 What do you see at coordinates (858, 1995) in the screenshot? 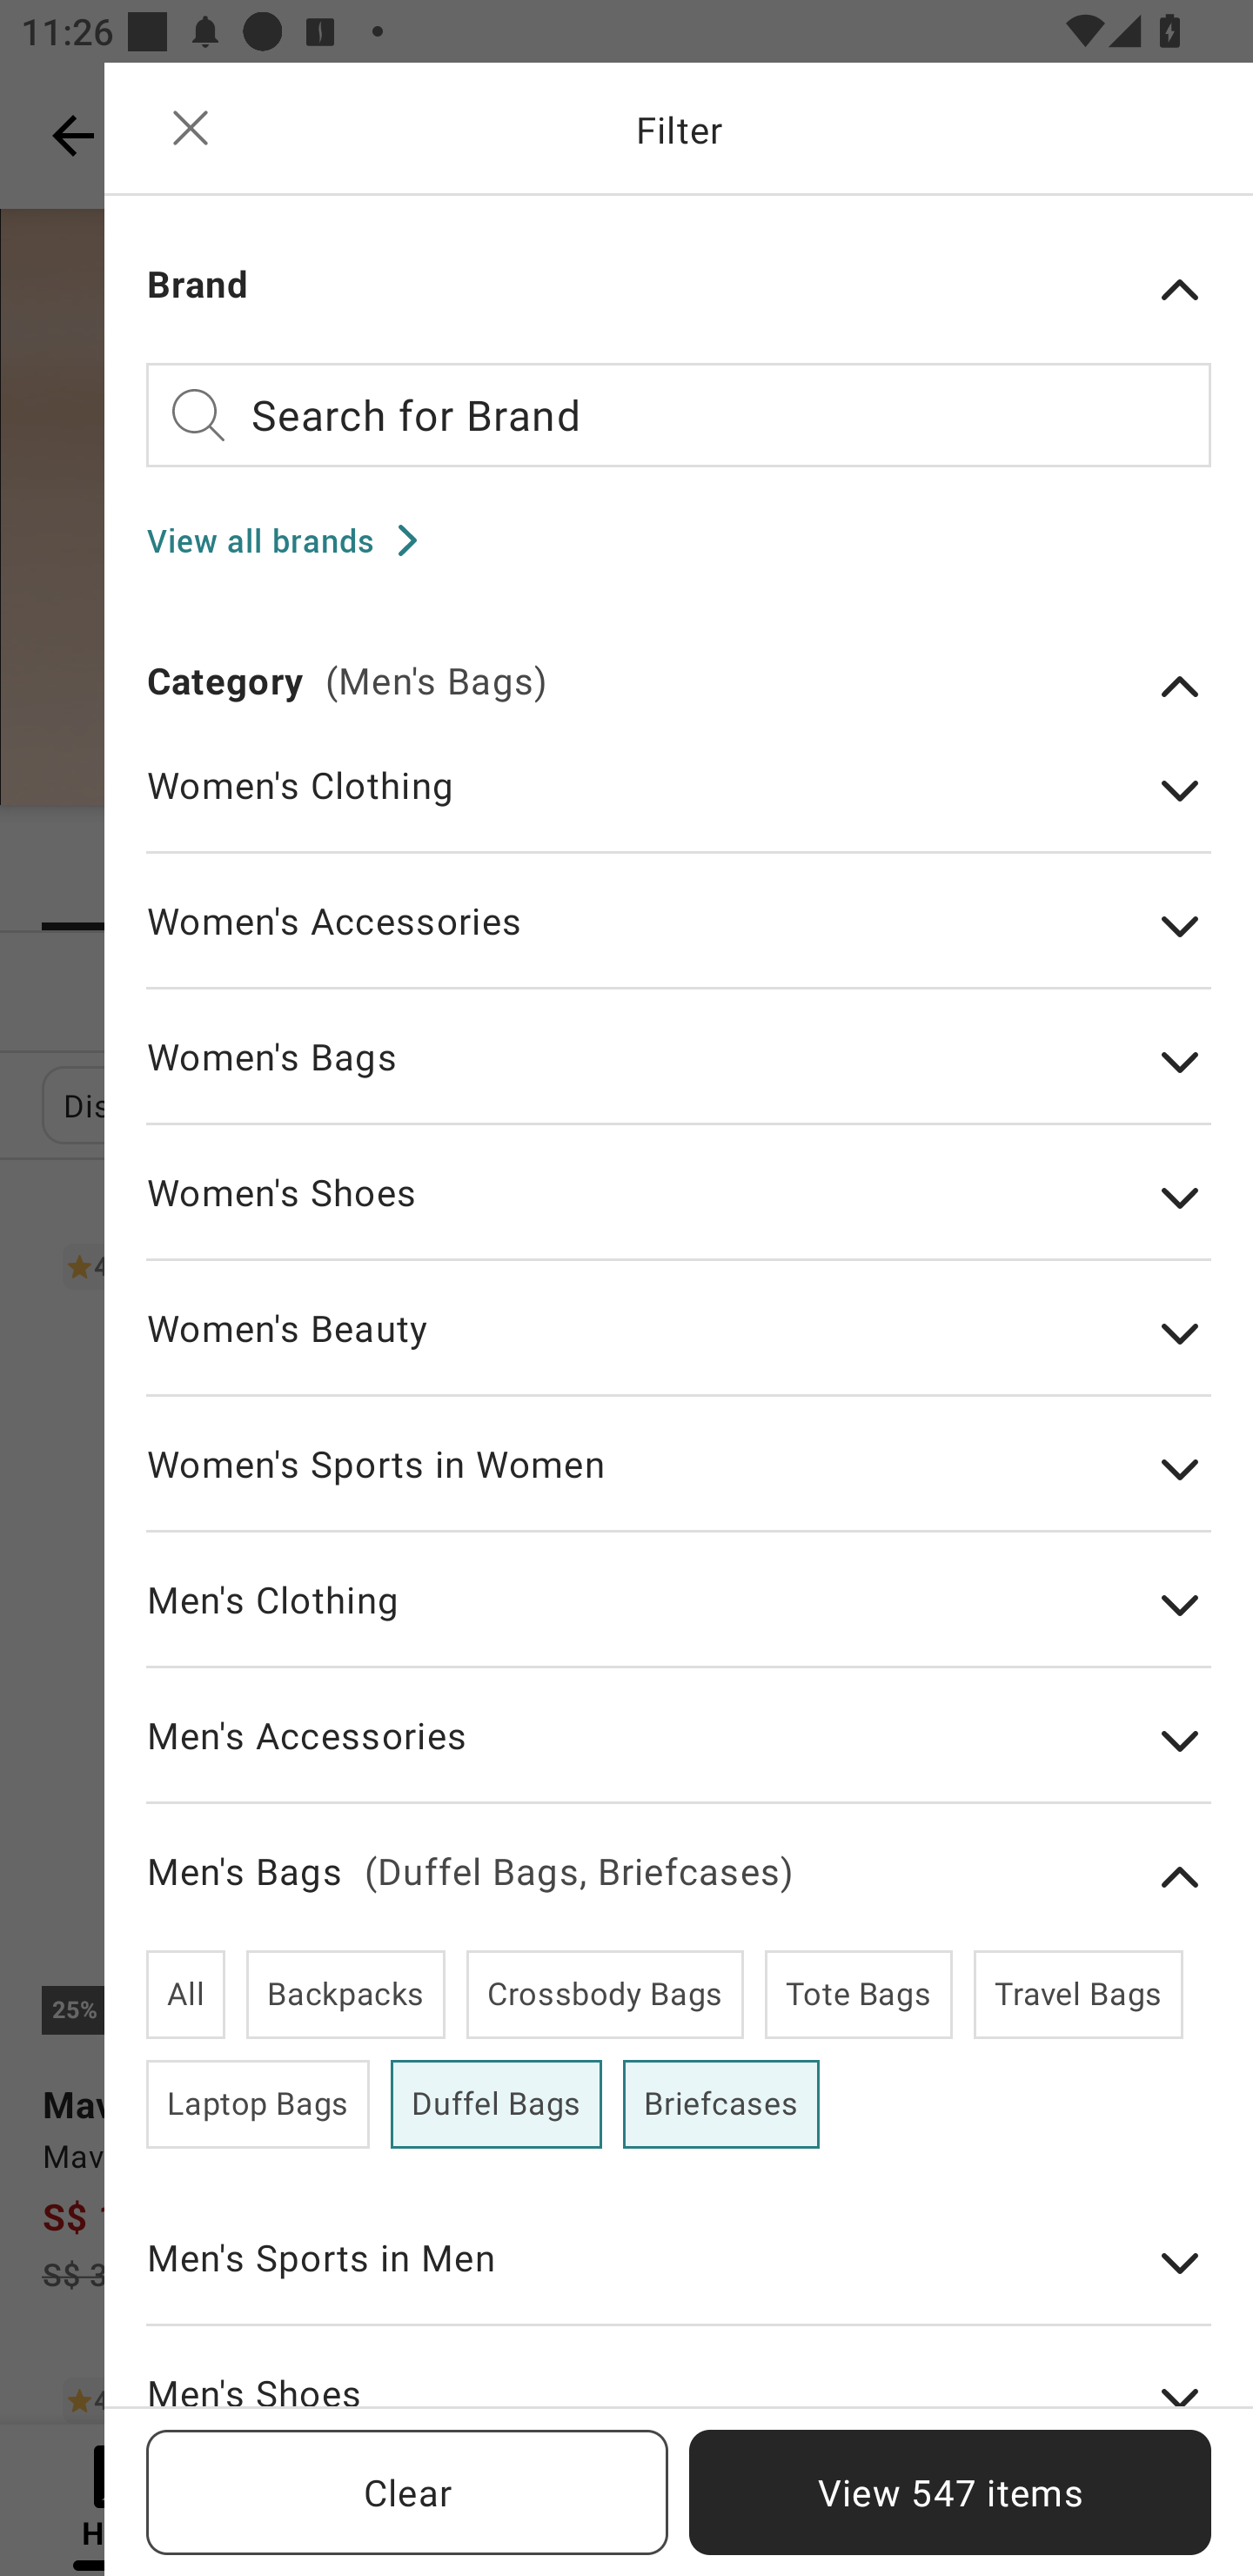
I see `Tote Bags` at bounding box center [858, 1995].